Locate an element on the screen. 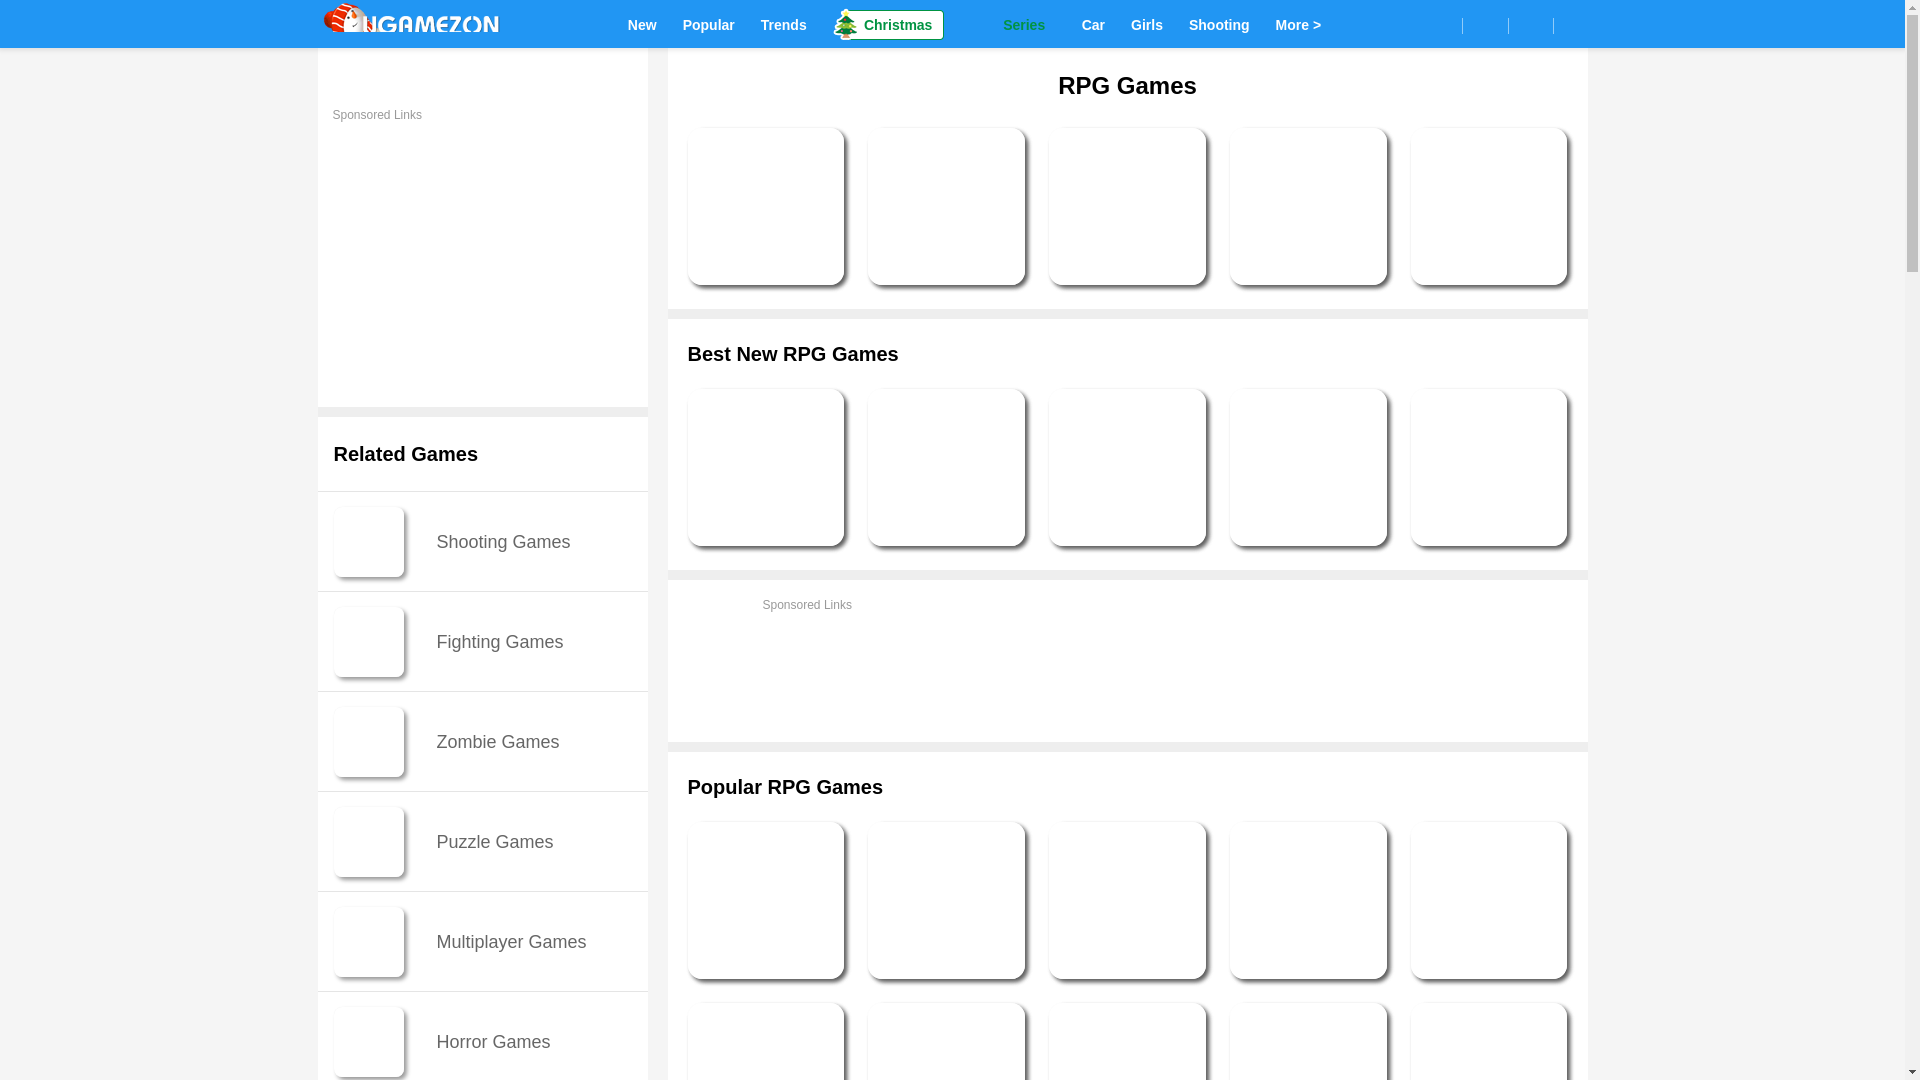 The image size is (1920, 1080). Games for Girls is located at coordinates (1147, 23).